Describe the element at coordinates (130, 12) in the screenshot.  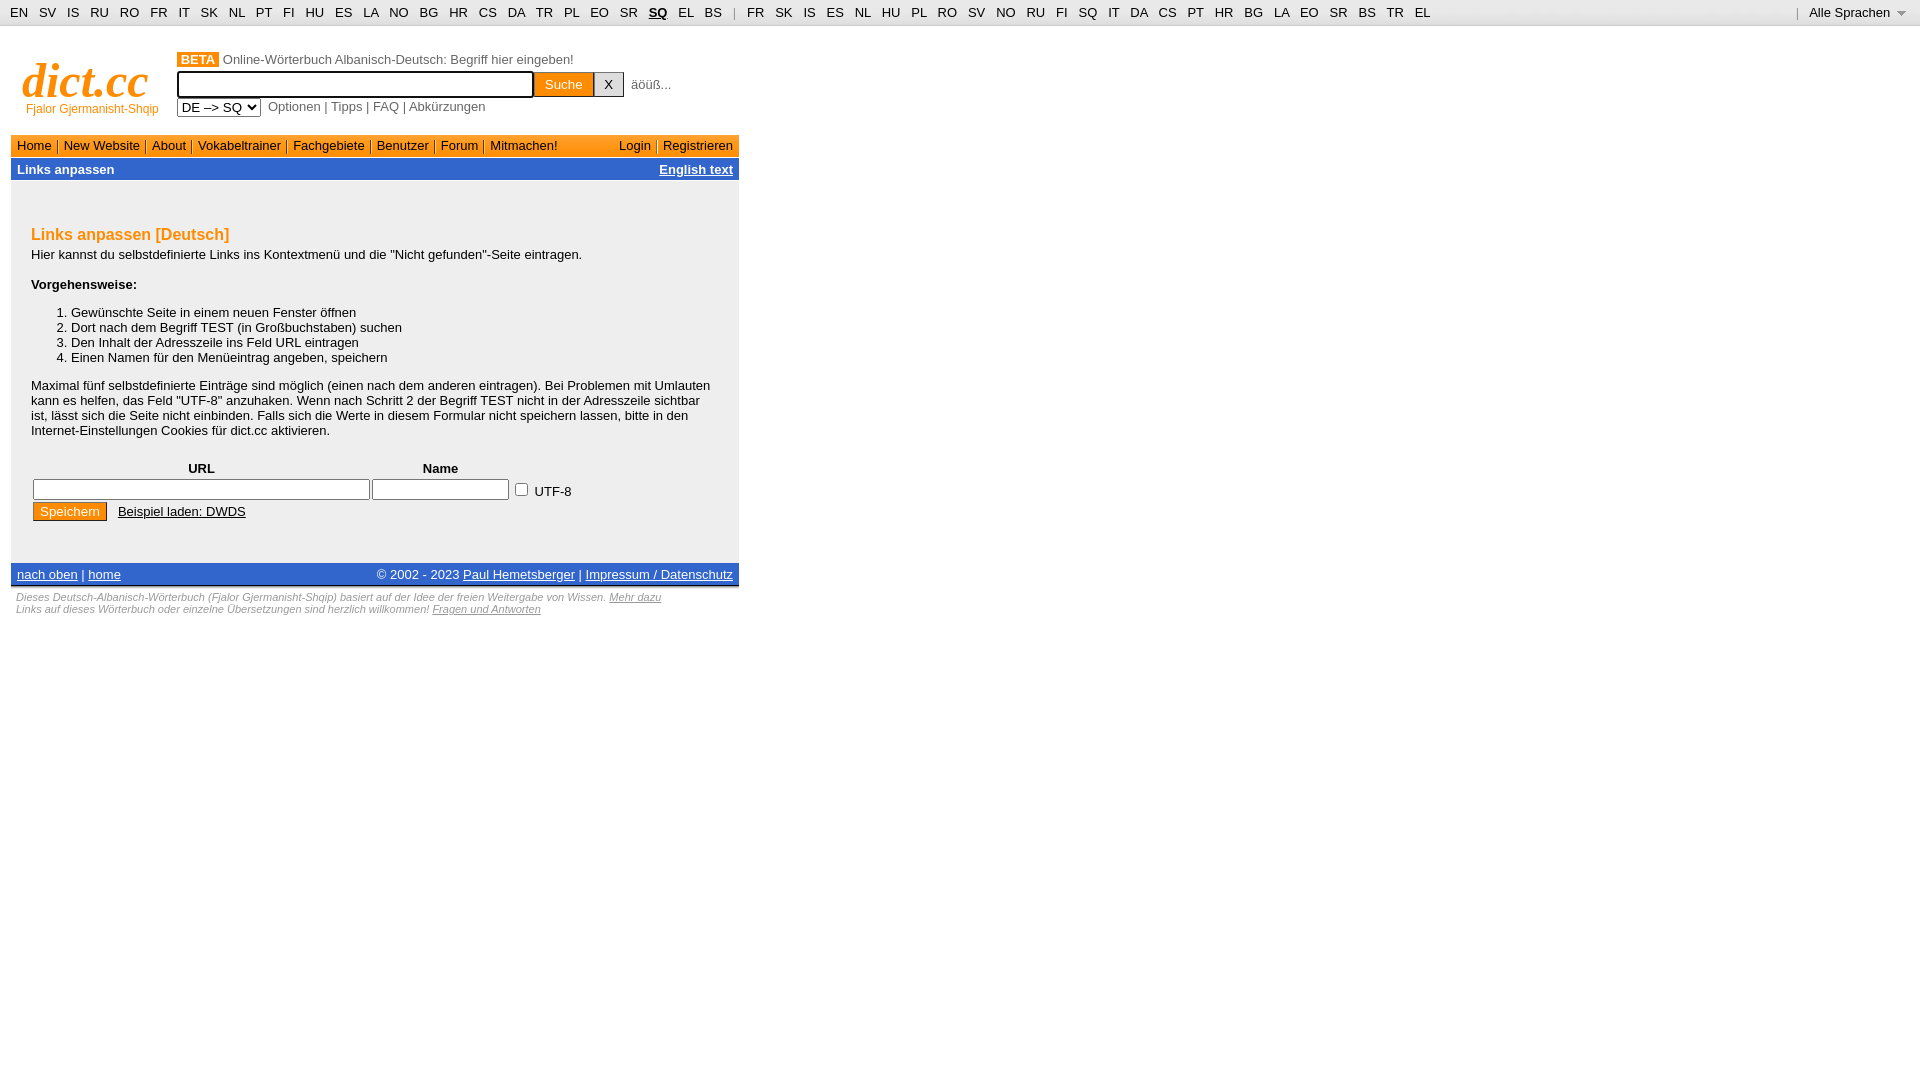
I see `RO` at that location.